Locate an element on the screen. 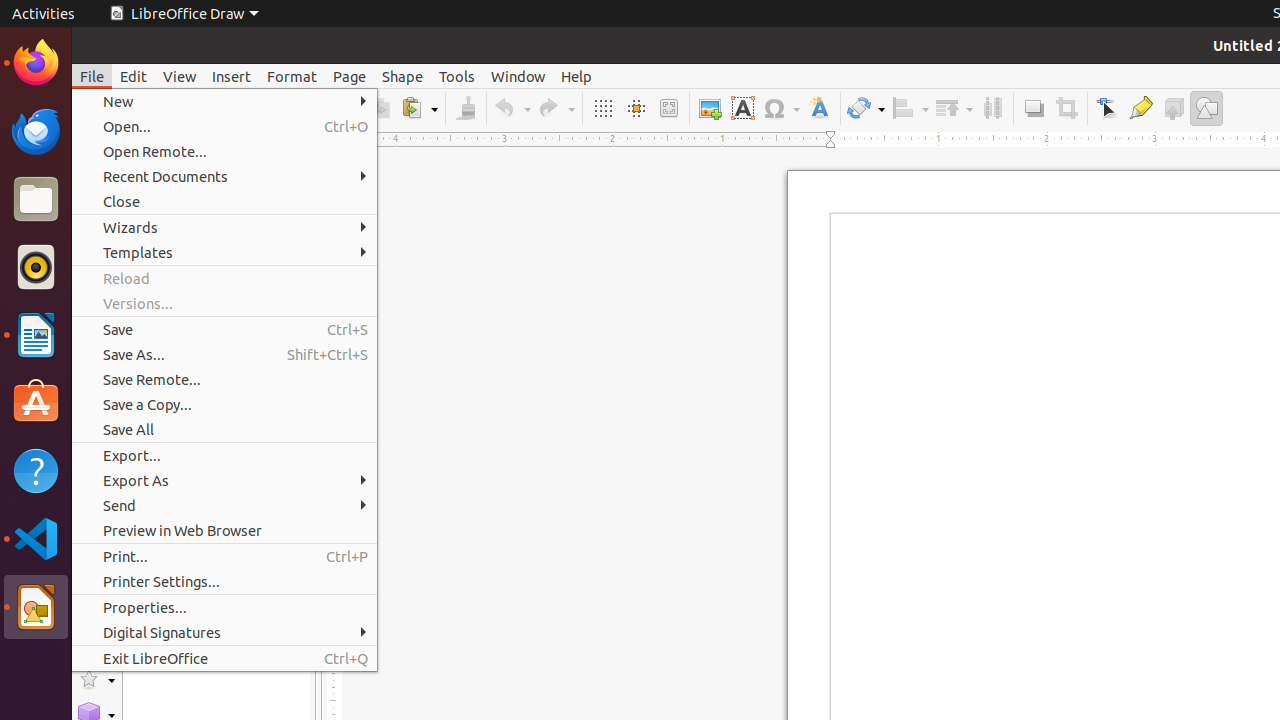 Image resolution: width=1280 pixels, height=720 pixels. Transformations is located at coordinates (866, 108).